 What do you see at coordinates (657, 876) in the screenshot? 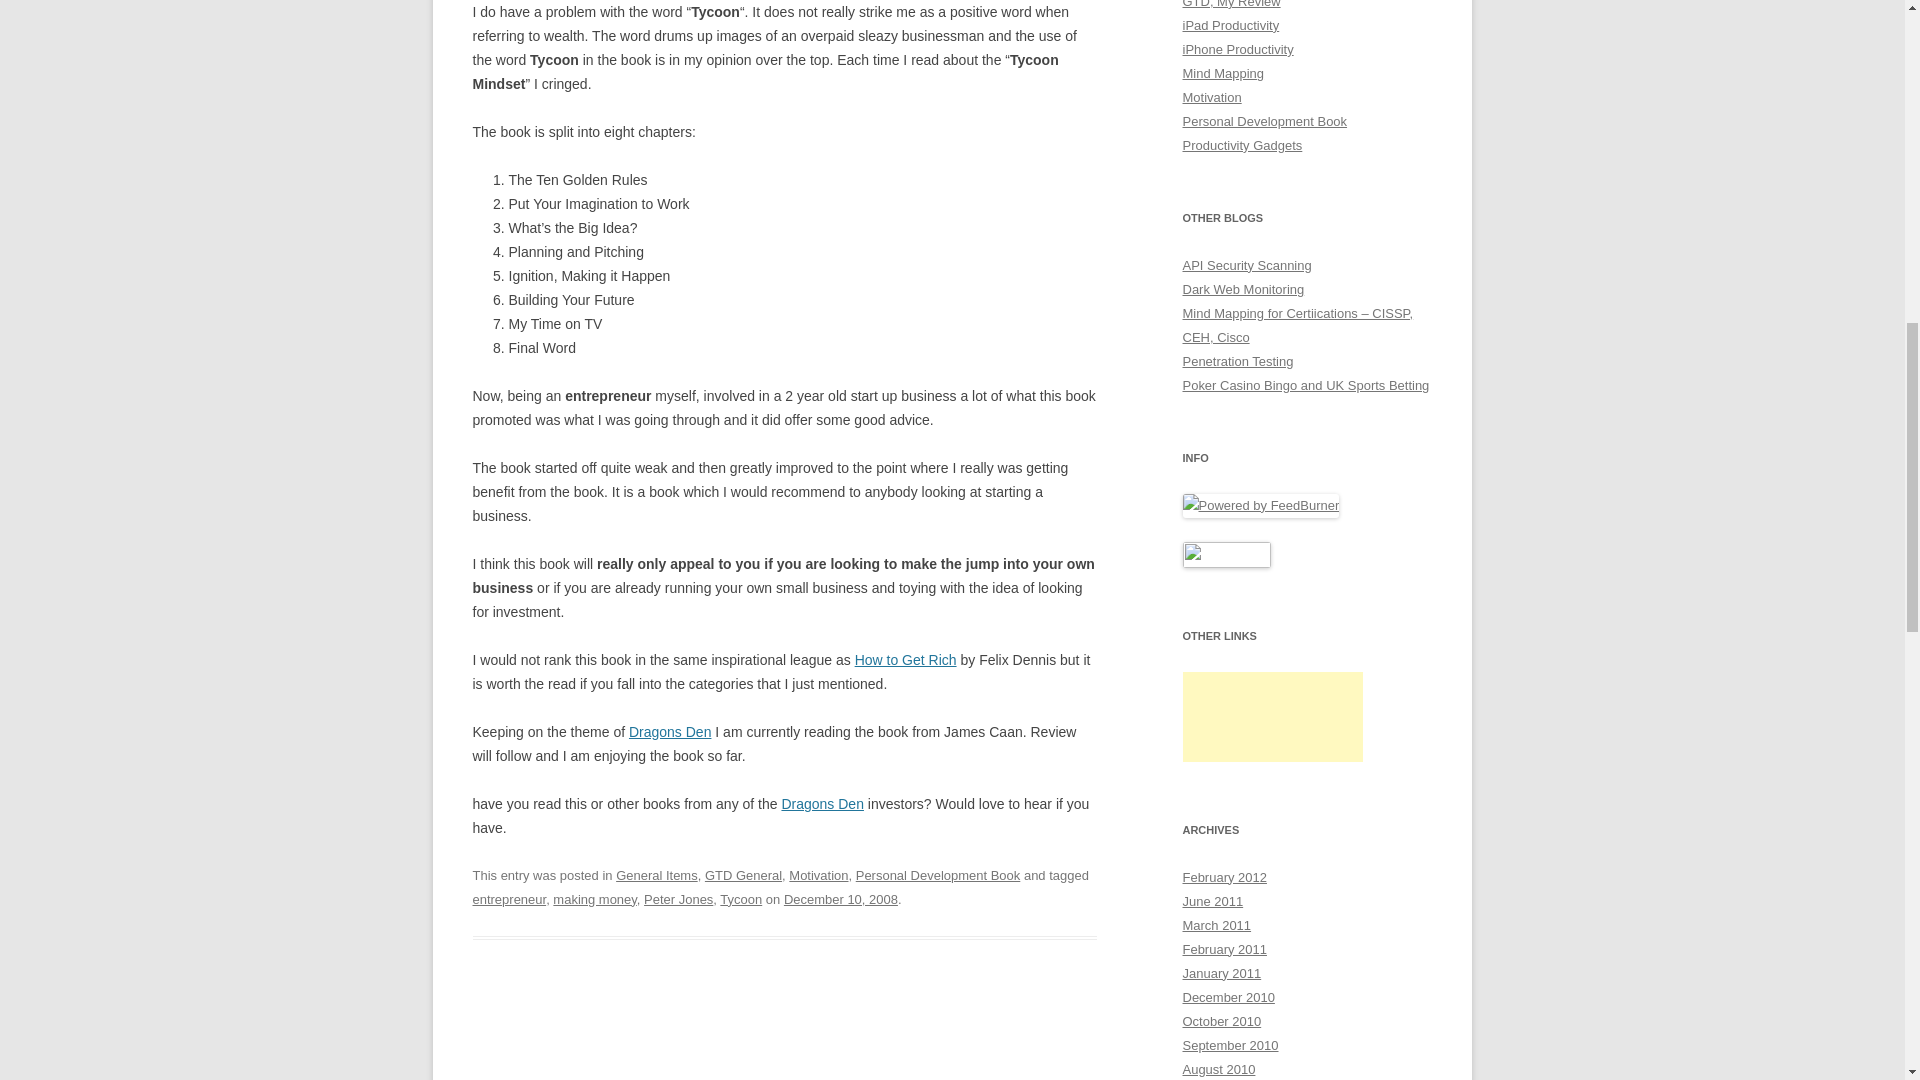
I see `General Items` at bounding box center [657, 876].